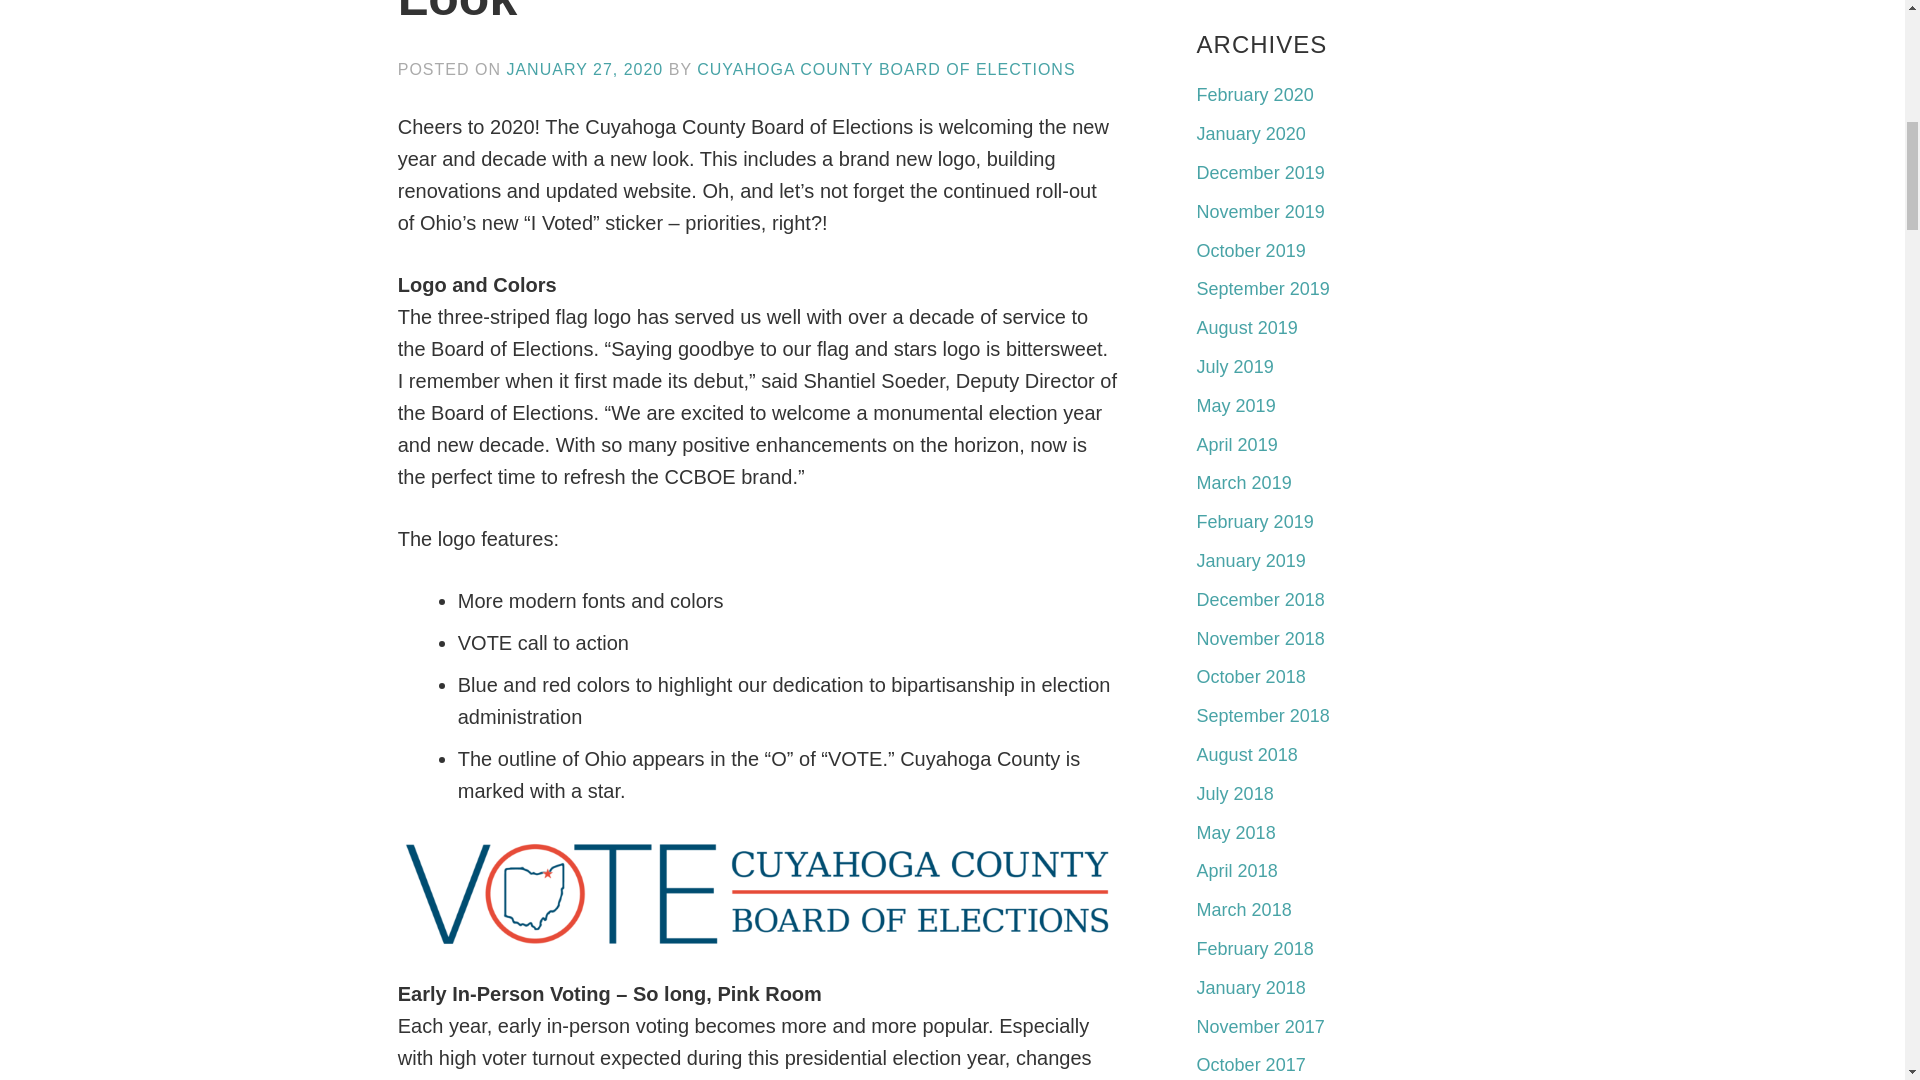 The width and height of the screenshot is (1920, 1080). What do you see at coordinates (1260, 212) in the screenshot?
I see `November 2019` at bounding box center [1260, 212].